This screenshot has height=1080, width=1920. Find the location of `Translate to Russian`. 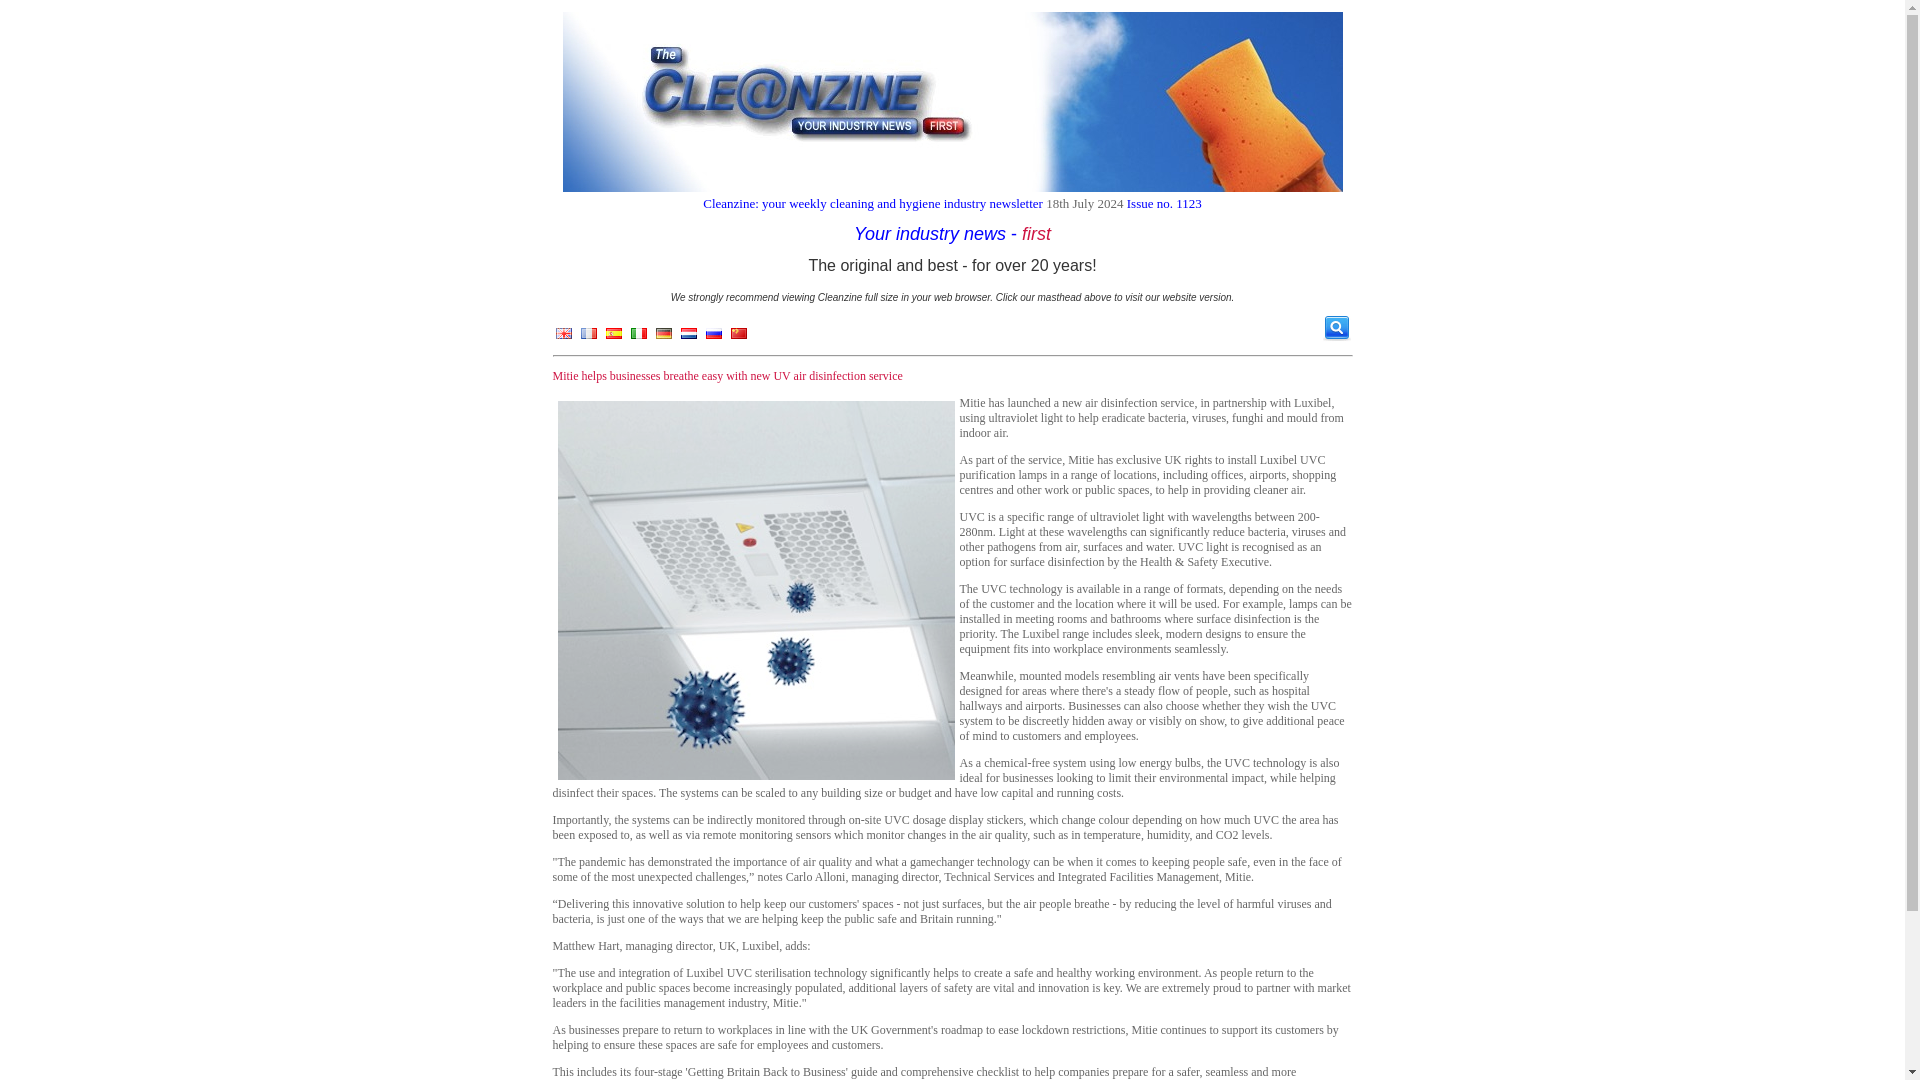

Translate to Russian is located at coordinates (712, 337).